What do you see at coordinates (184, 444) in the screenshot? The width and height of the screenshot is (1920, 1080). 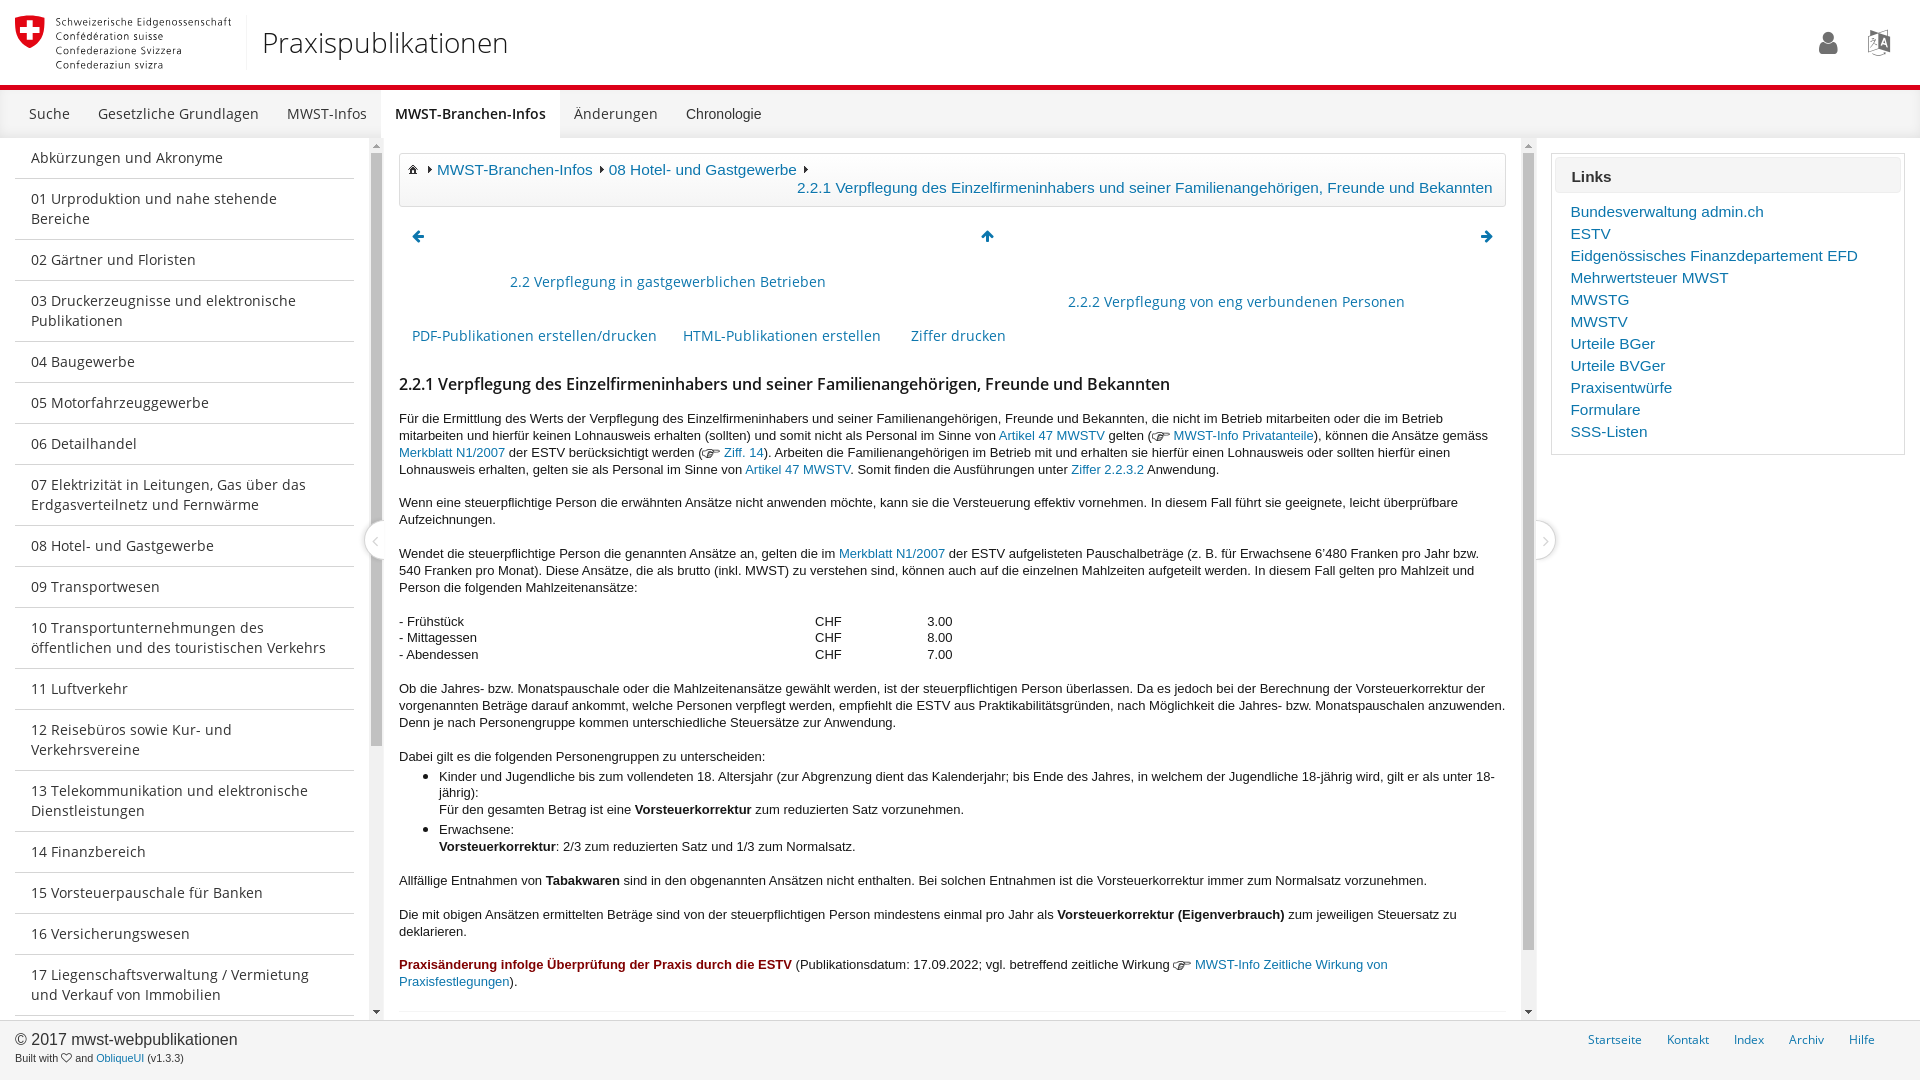 I see `06 Detailhandel` at bounding box center [184, 444].